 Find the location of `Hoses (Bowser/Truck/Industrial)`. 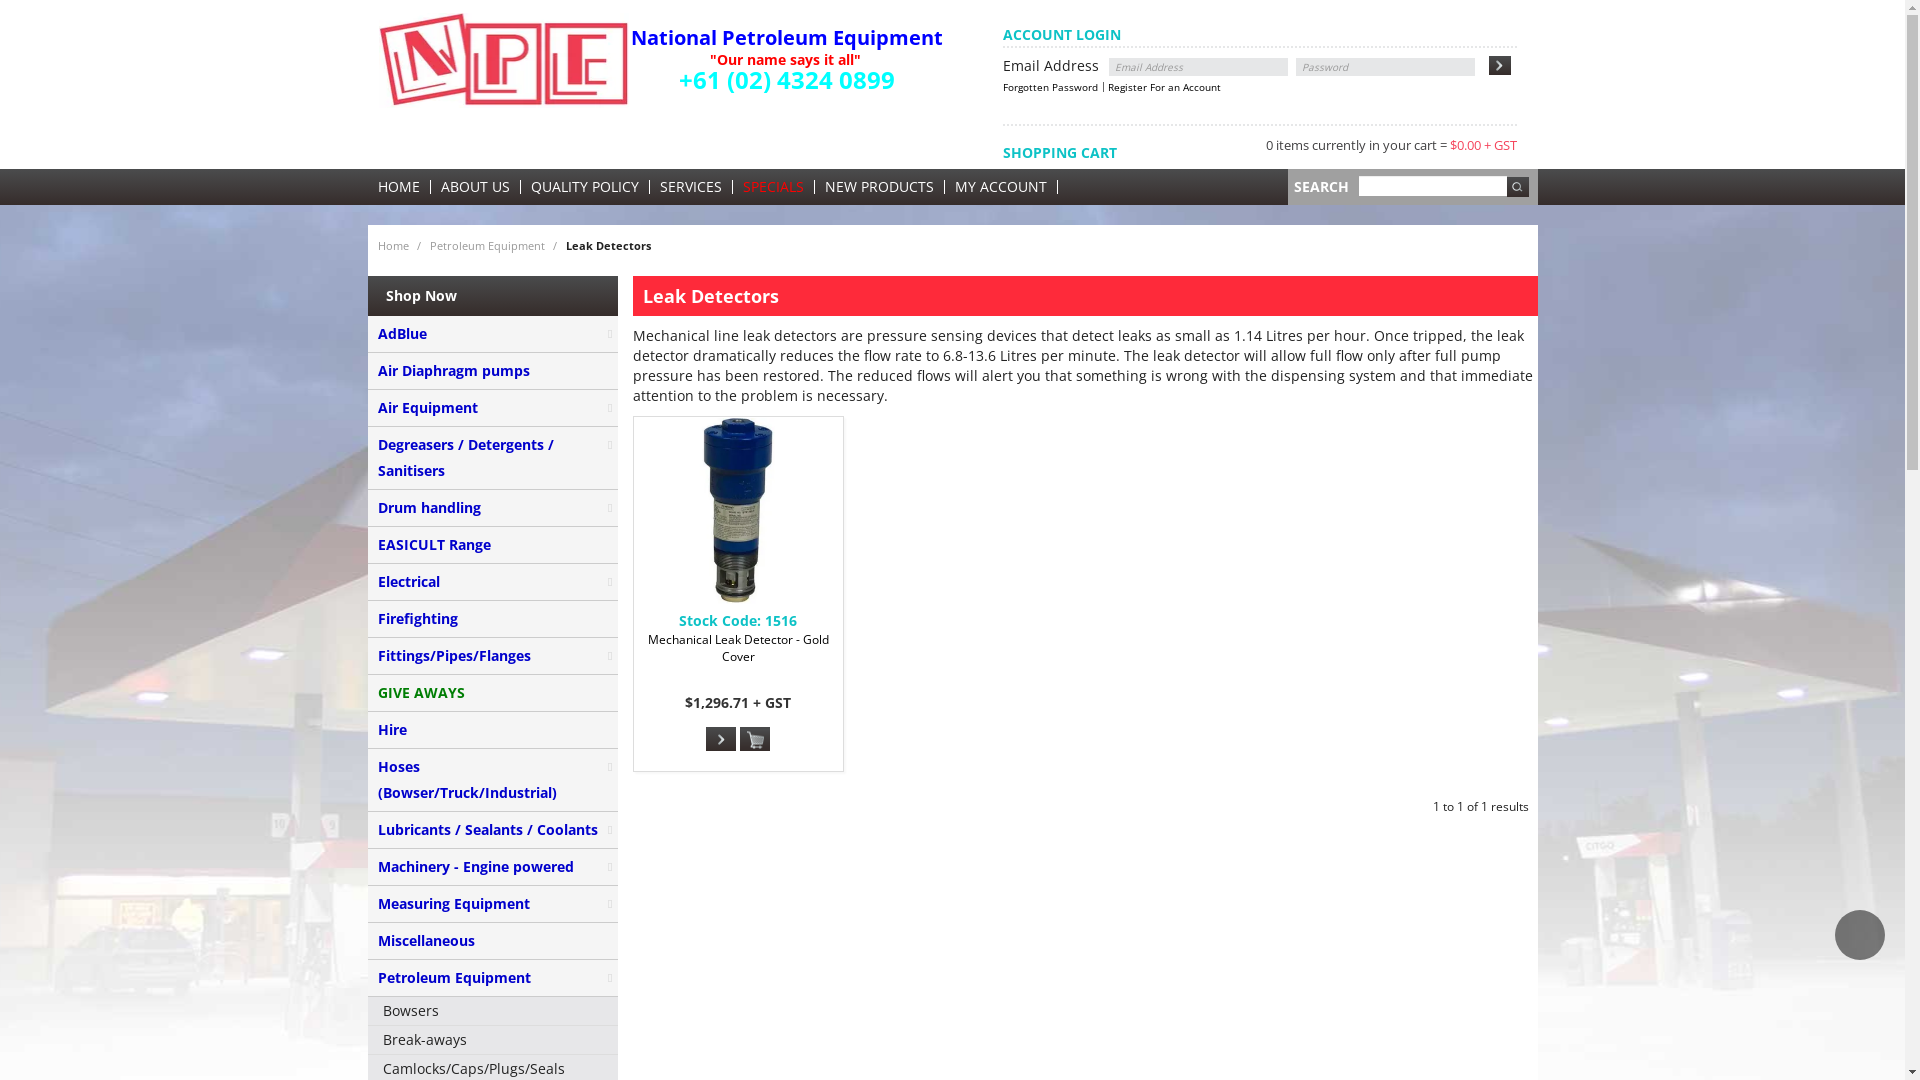

Hoses (Bowser/Truck/Industrial) is located at coordinates (493, 780).